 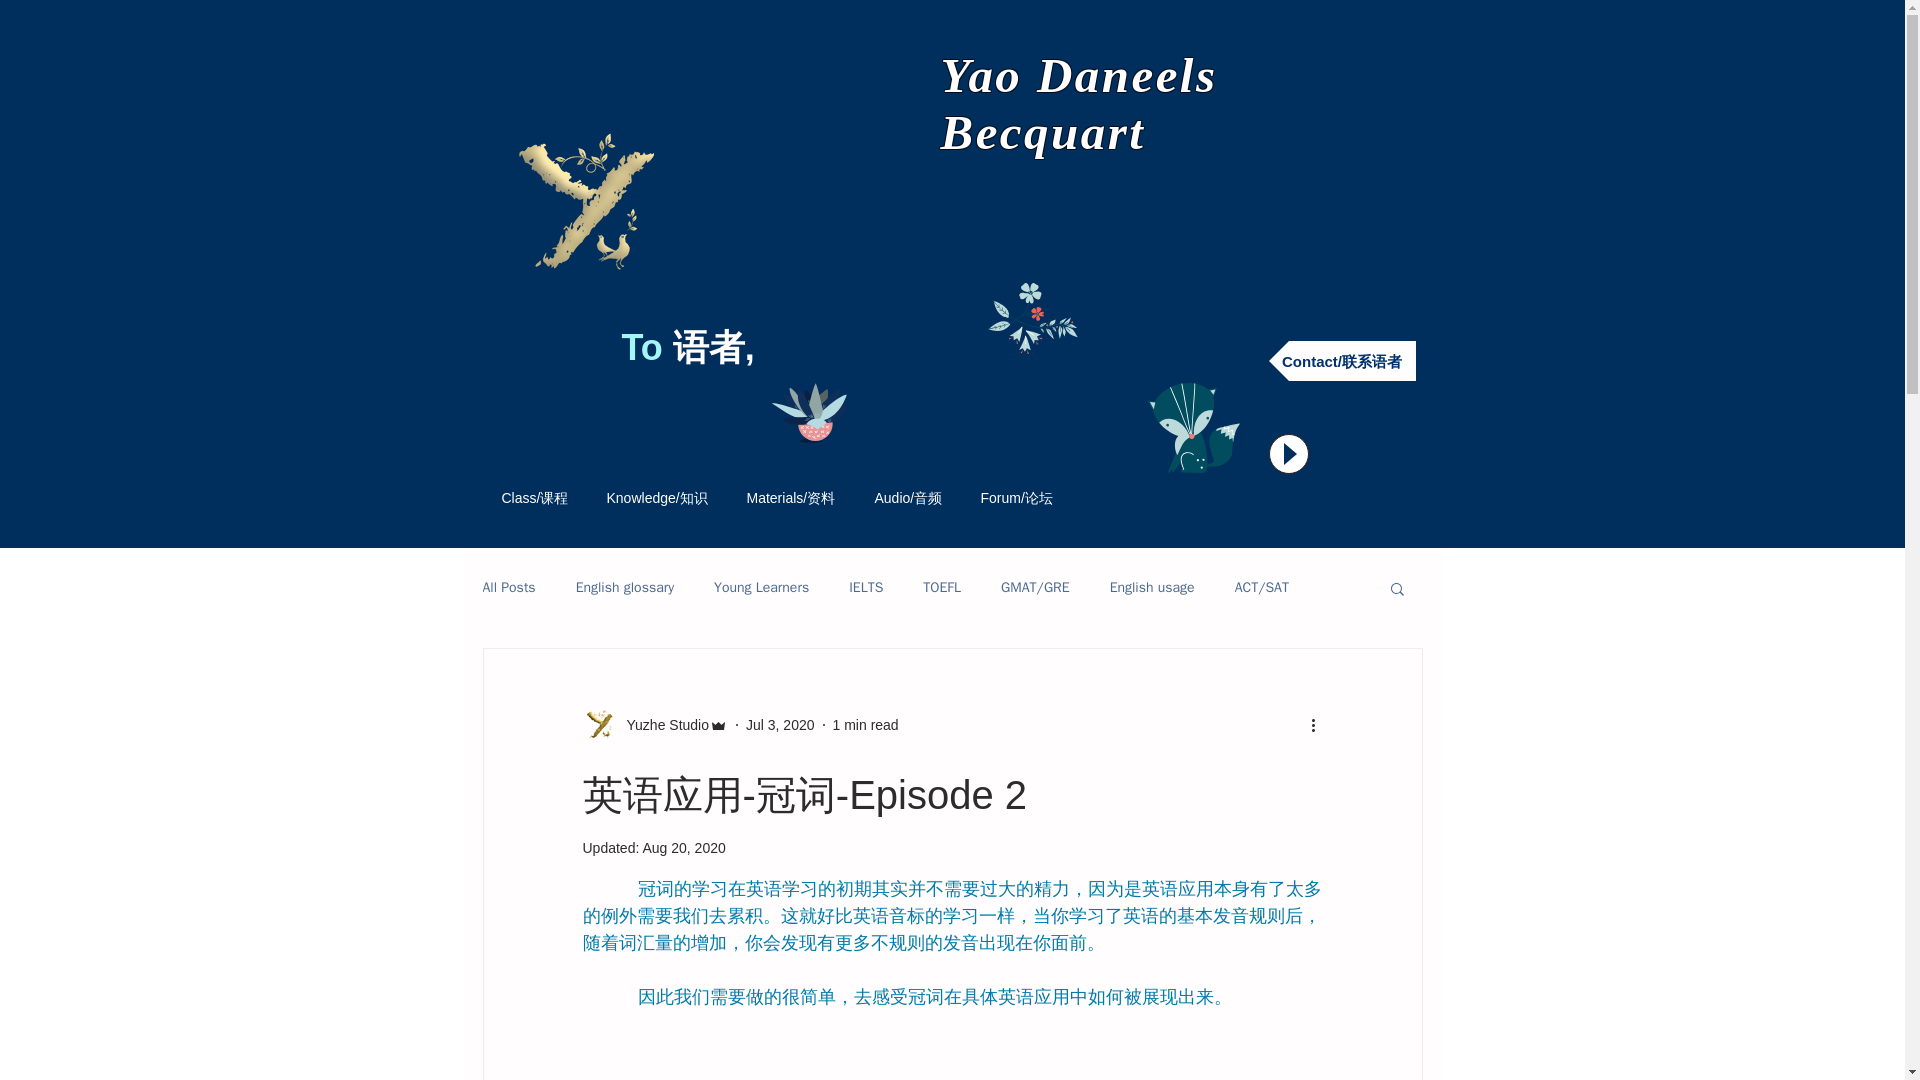 I want to click on IELTS, so click(x=866, y=588).